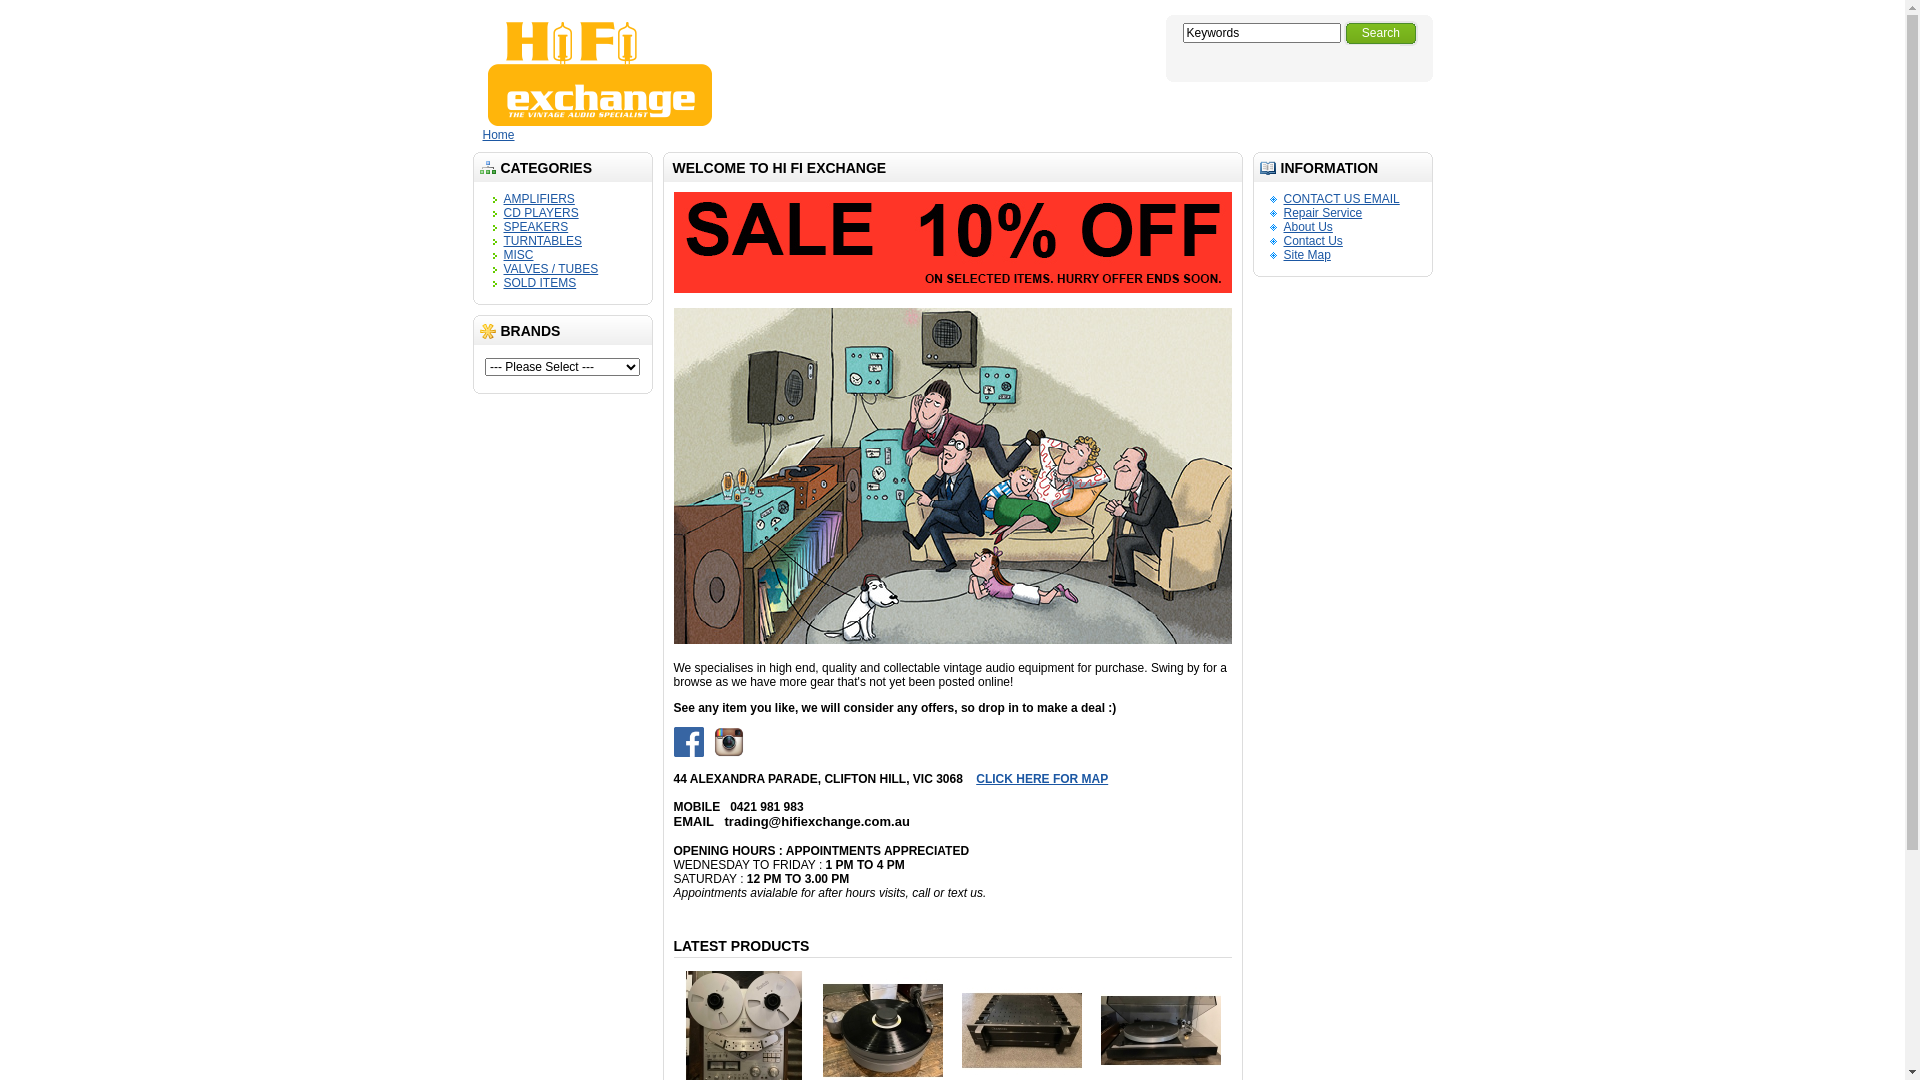 The height and width of the screenshot is (1080, 1920). What do you see at coordinates (543, 241) in the screenshot?
I see `TURNTABLES` at bounding box center [543, 241].